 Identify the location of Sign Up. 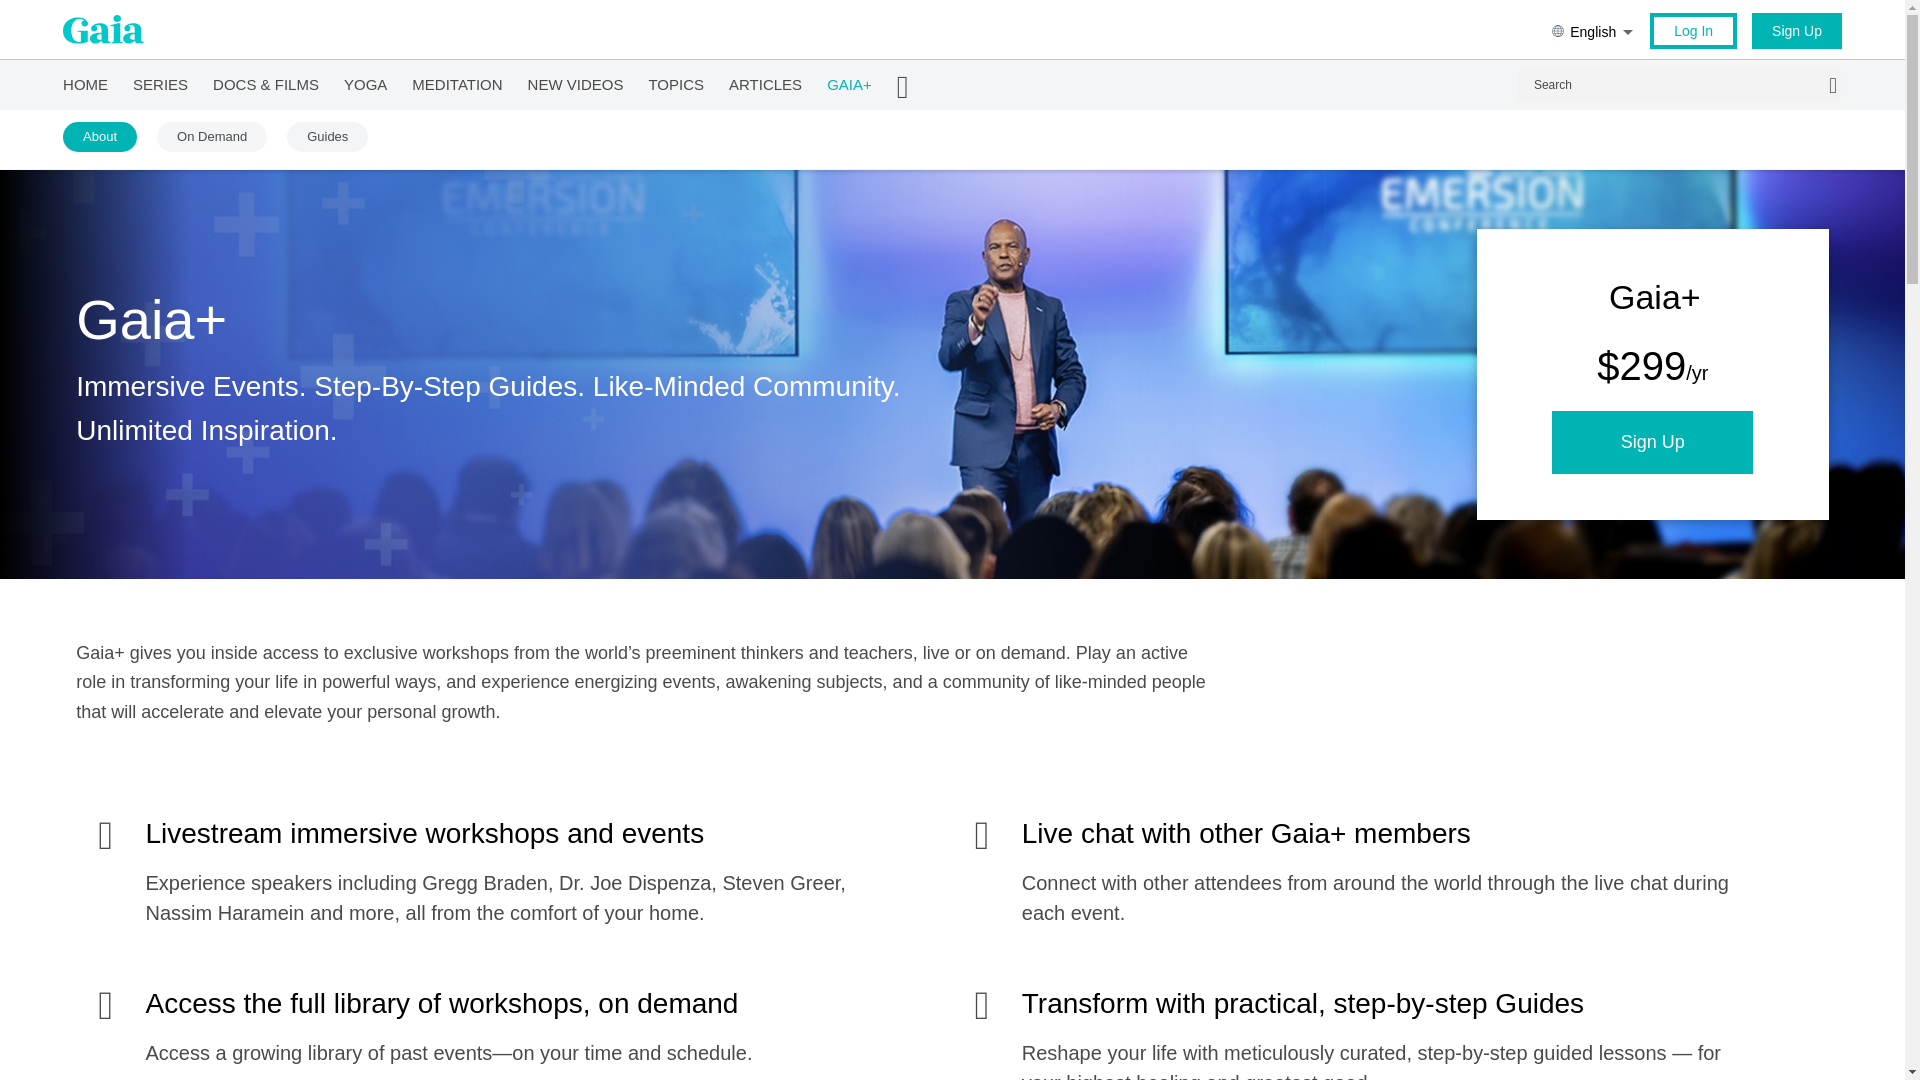
(1652, 442).